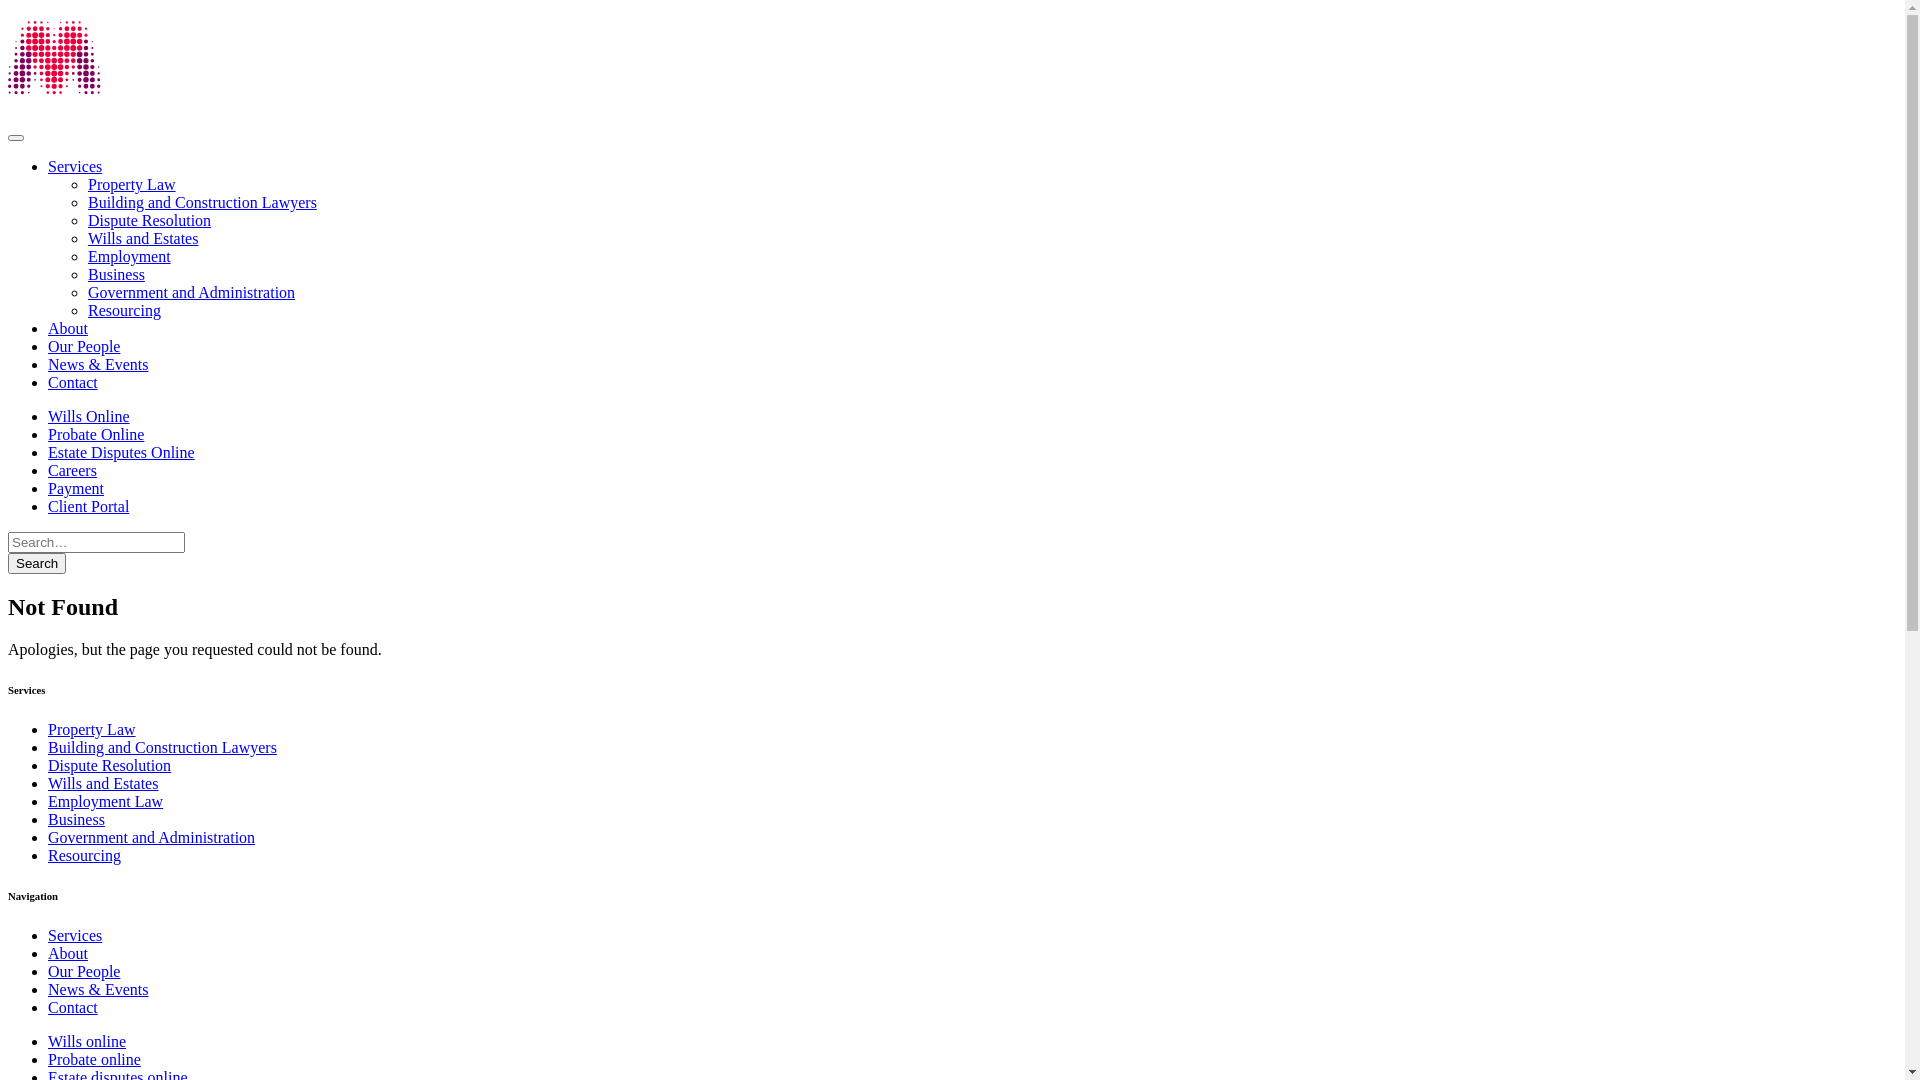 The image size is (1920, 1080). I want to click on Property Law, so click(132, 184).